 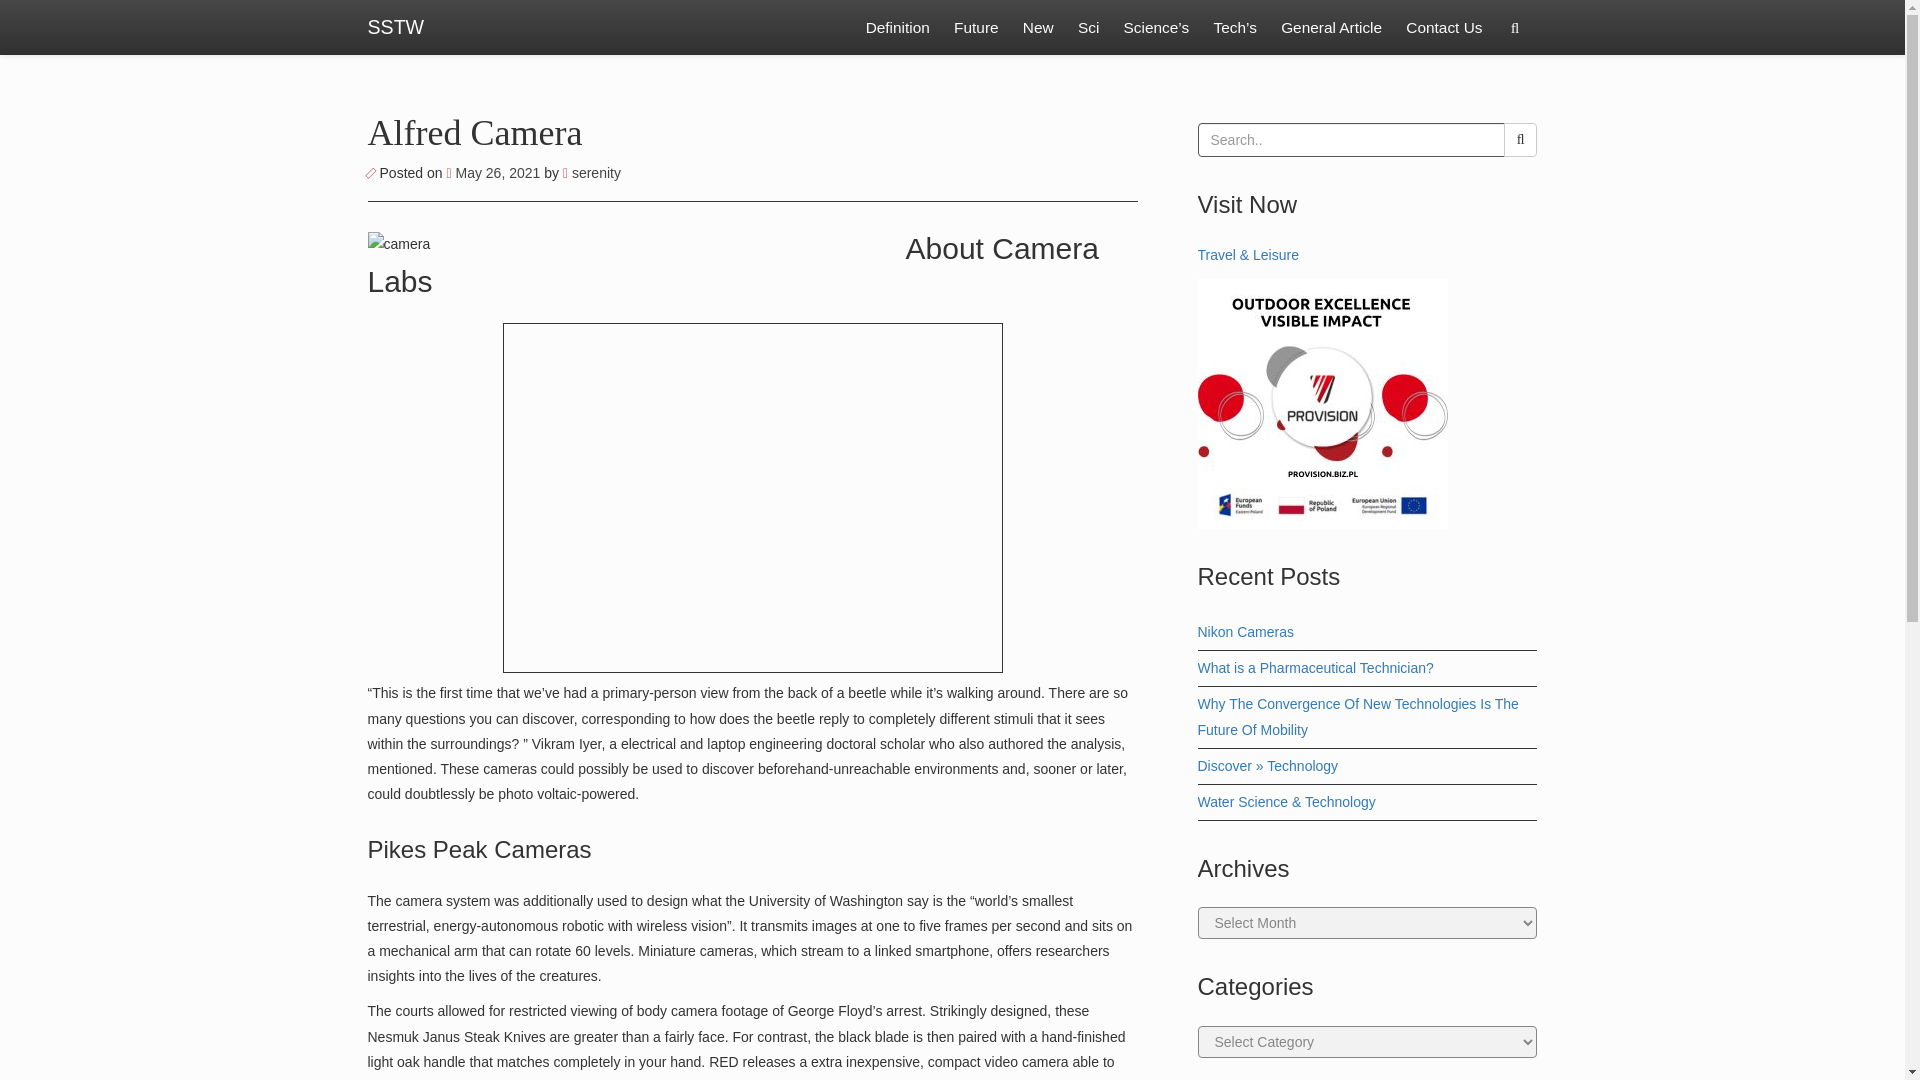 What do you see at coordinates (591, 173) in the screenshot?
I see `serenity` at bounding box center [591, 173].